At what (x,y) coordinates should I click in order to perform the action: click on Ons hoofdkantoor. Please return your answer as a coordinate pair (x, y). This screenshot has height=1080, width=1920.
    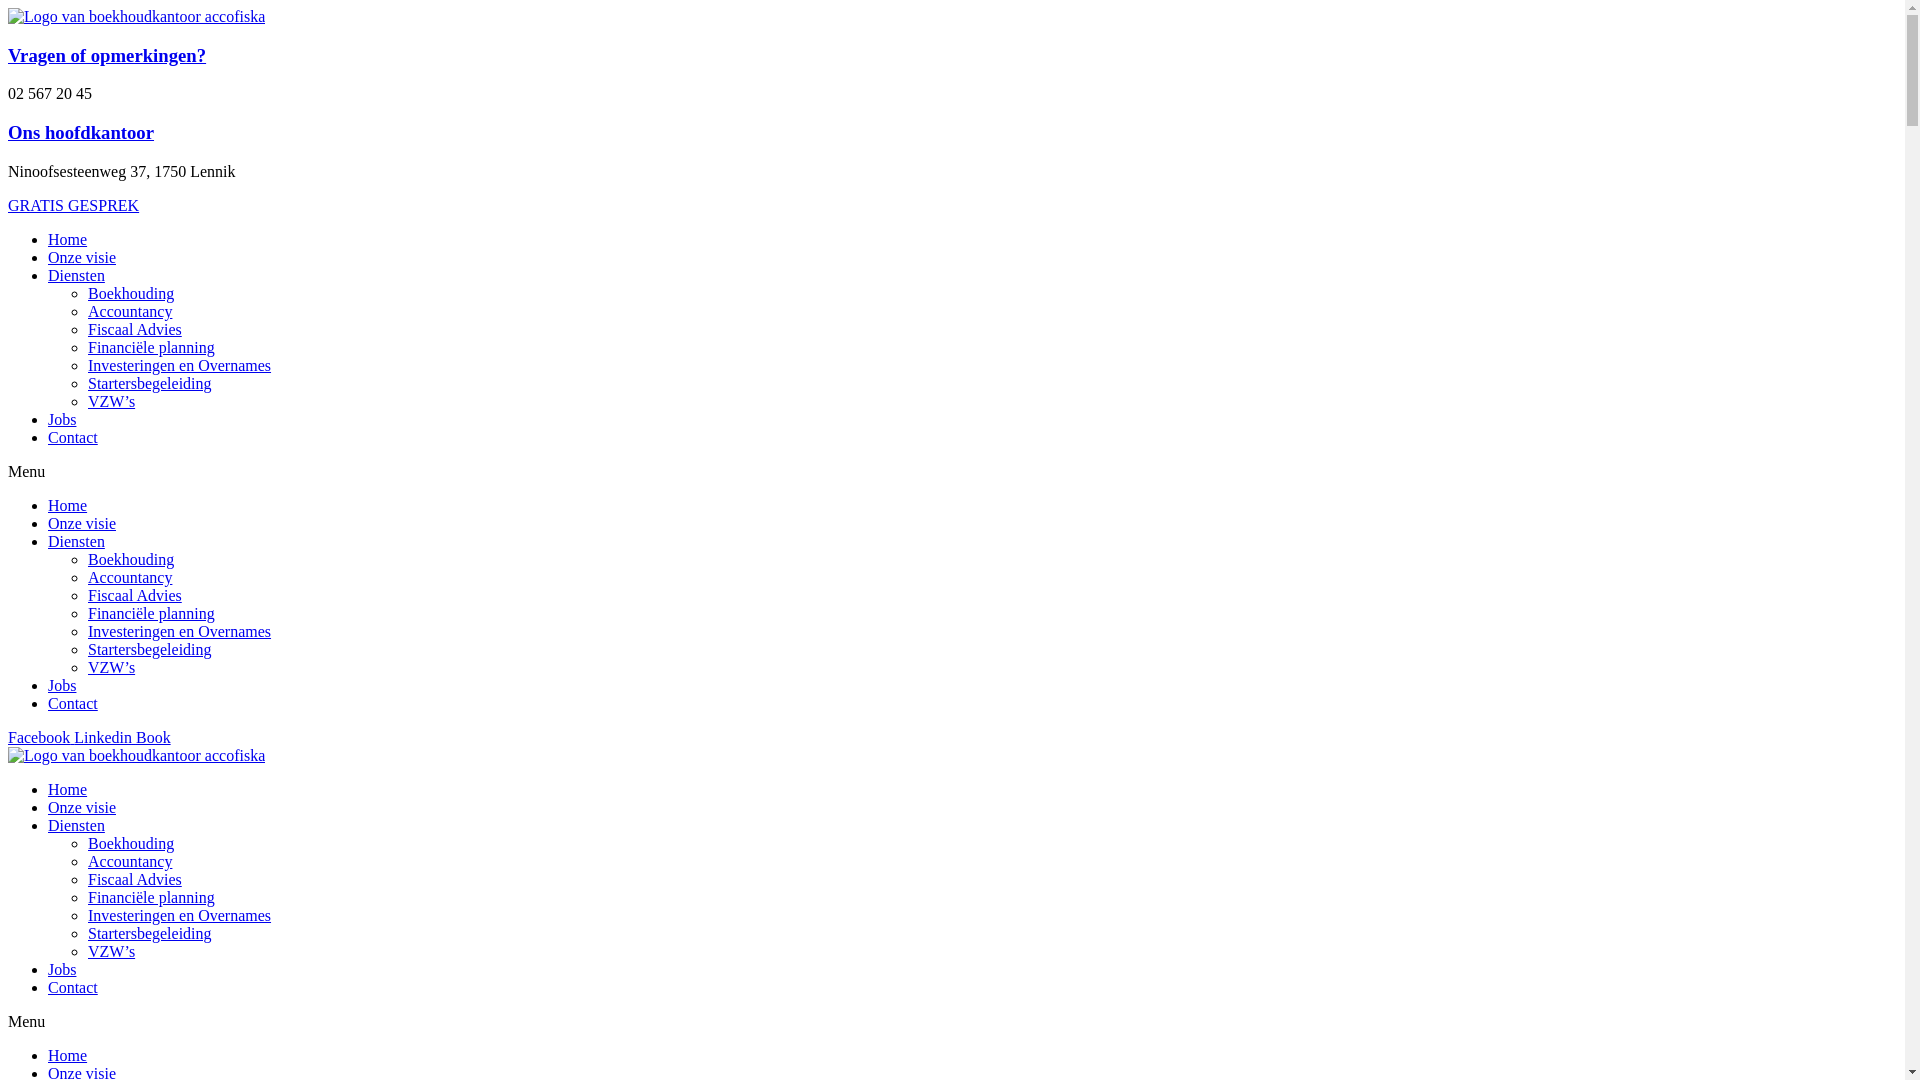
    Looking at the image, I should click on (81, 132).